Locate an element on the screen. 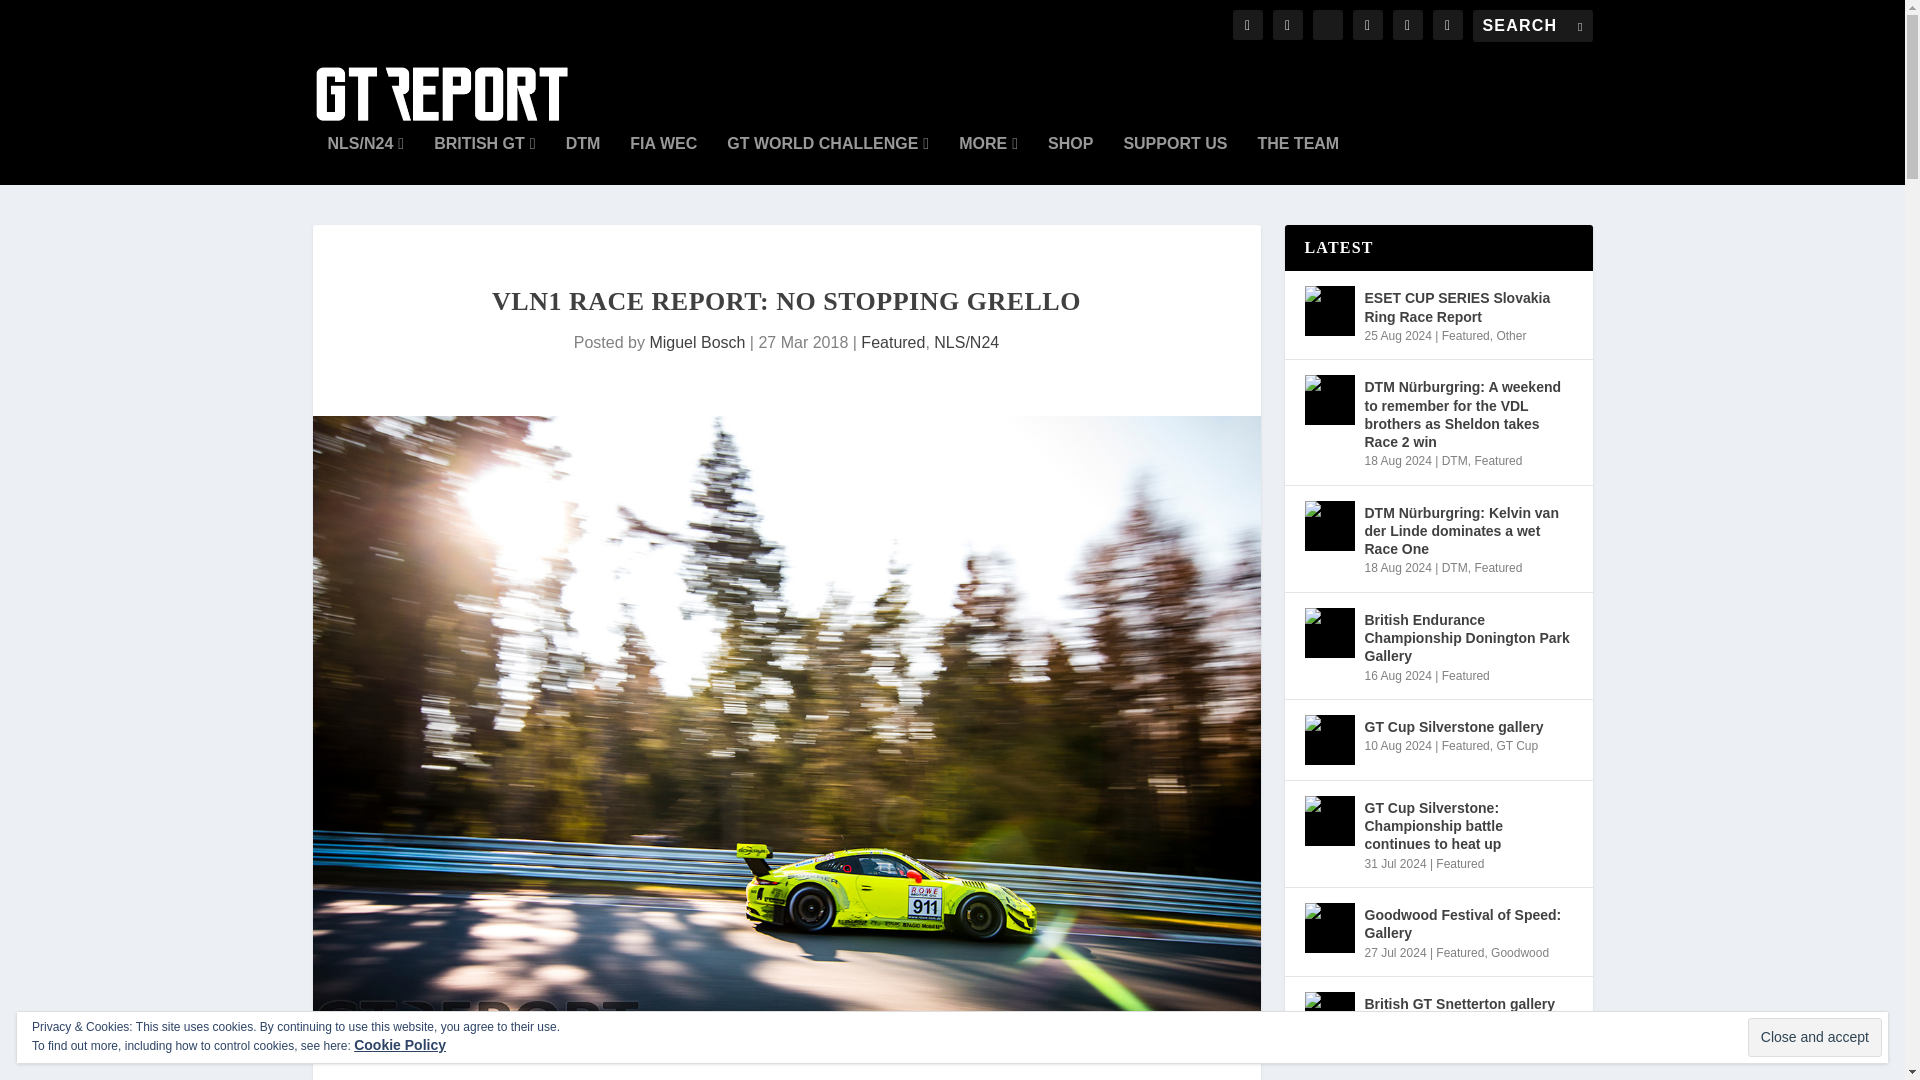 This screenshot has width=1920, height=1080. Posts by Miguel Bosch is located at coordinates (696, 342).